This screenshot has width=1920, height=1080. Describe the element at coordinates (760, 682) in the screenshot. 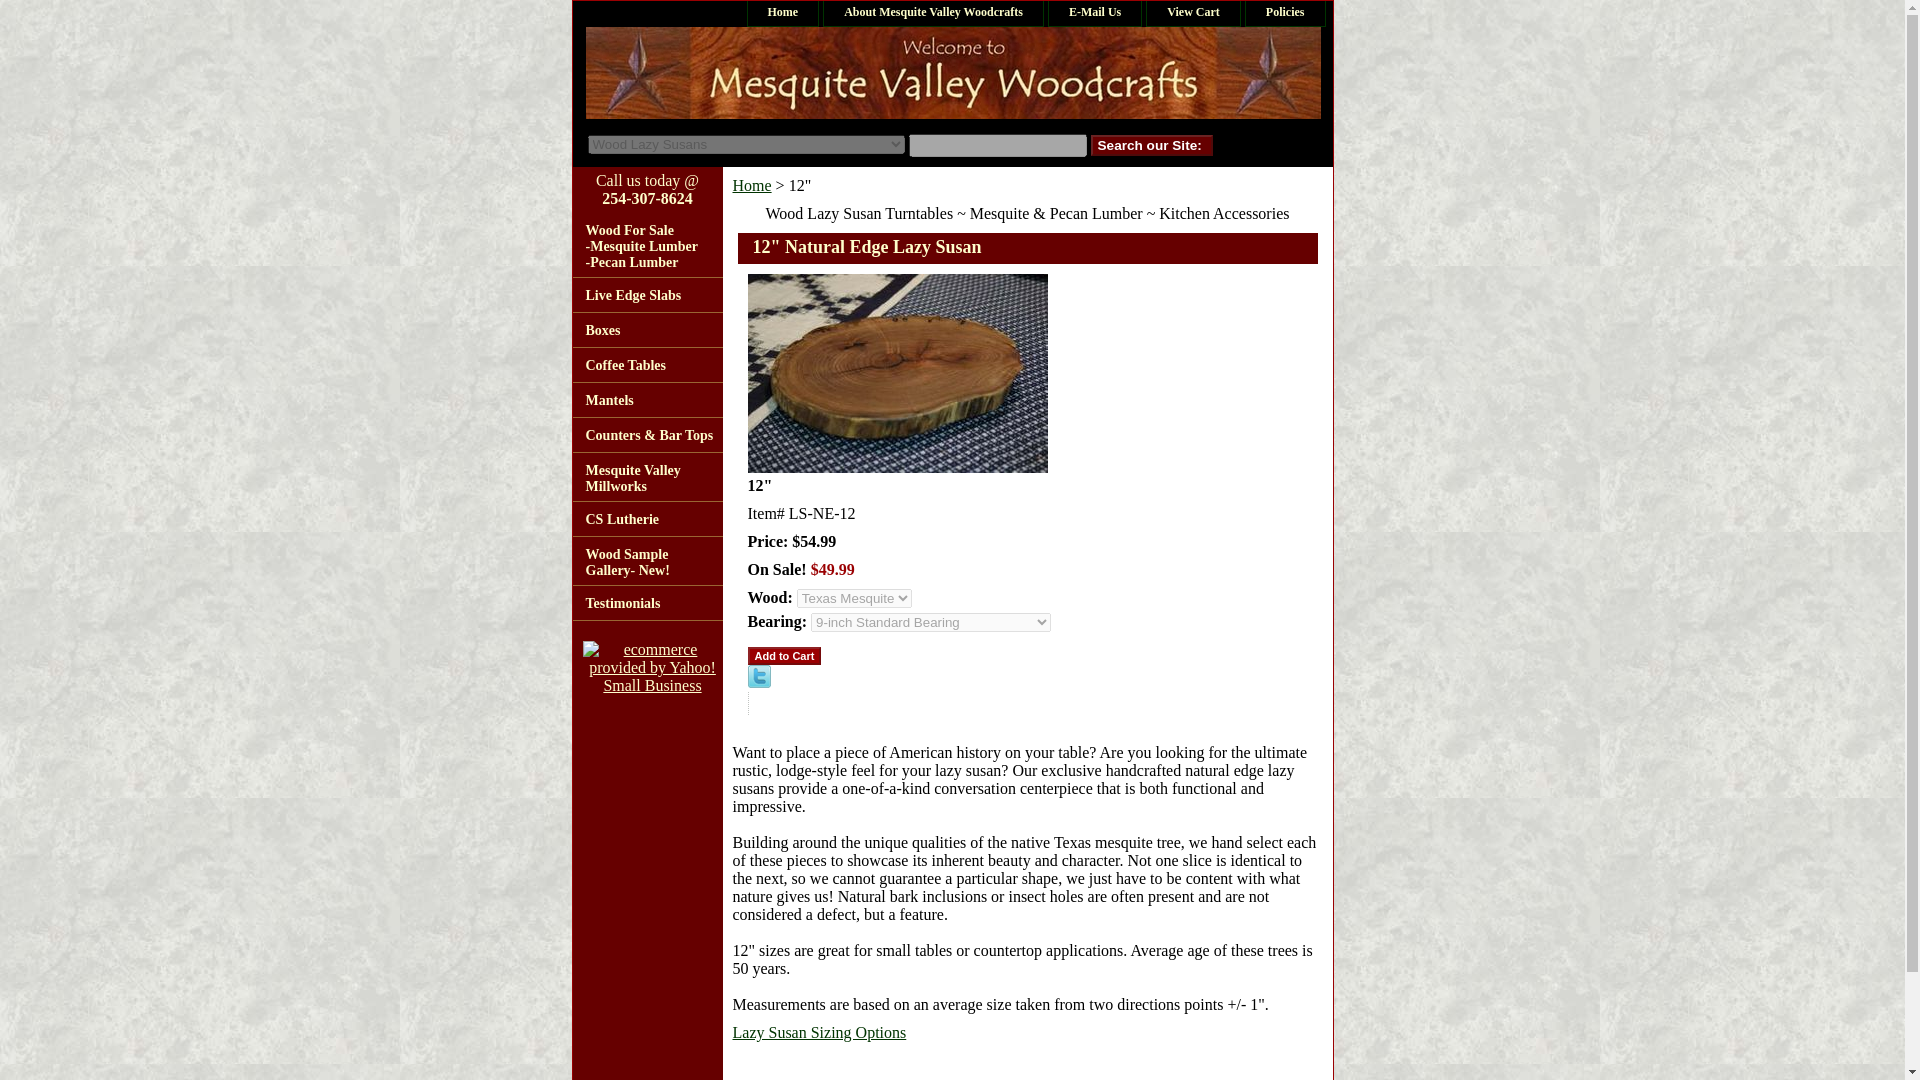

I see `Tweet` at that location.